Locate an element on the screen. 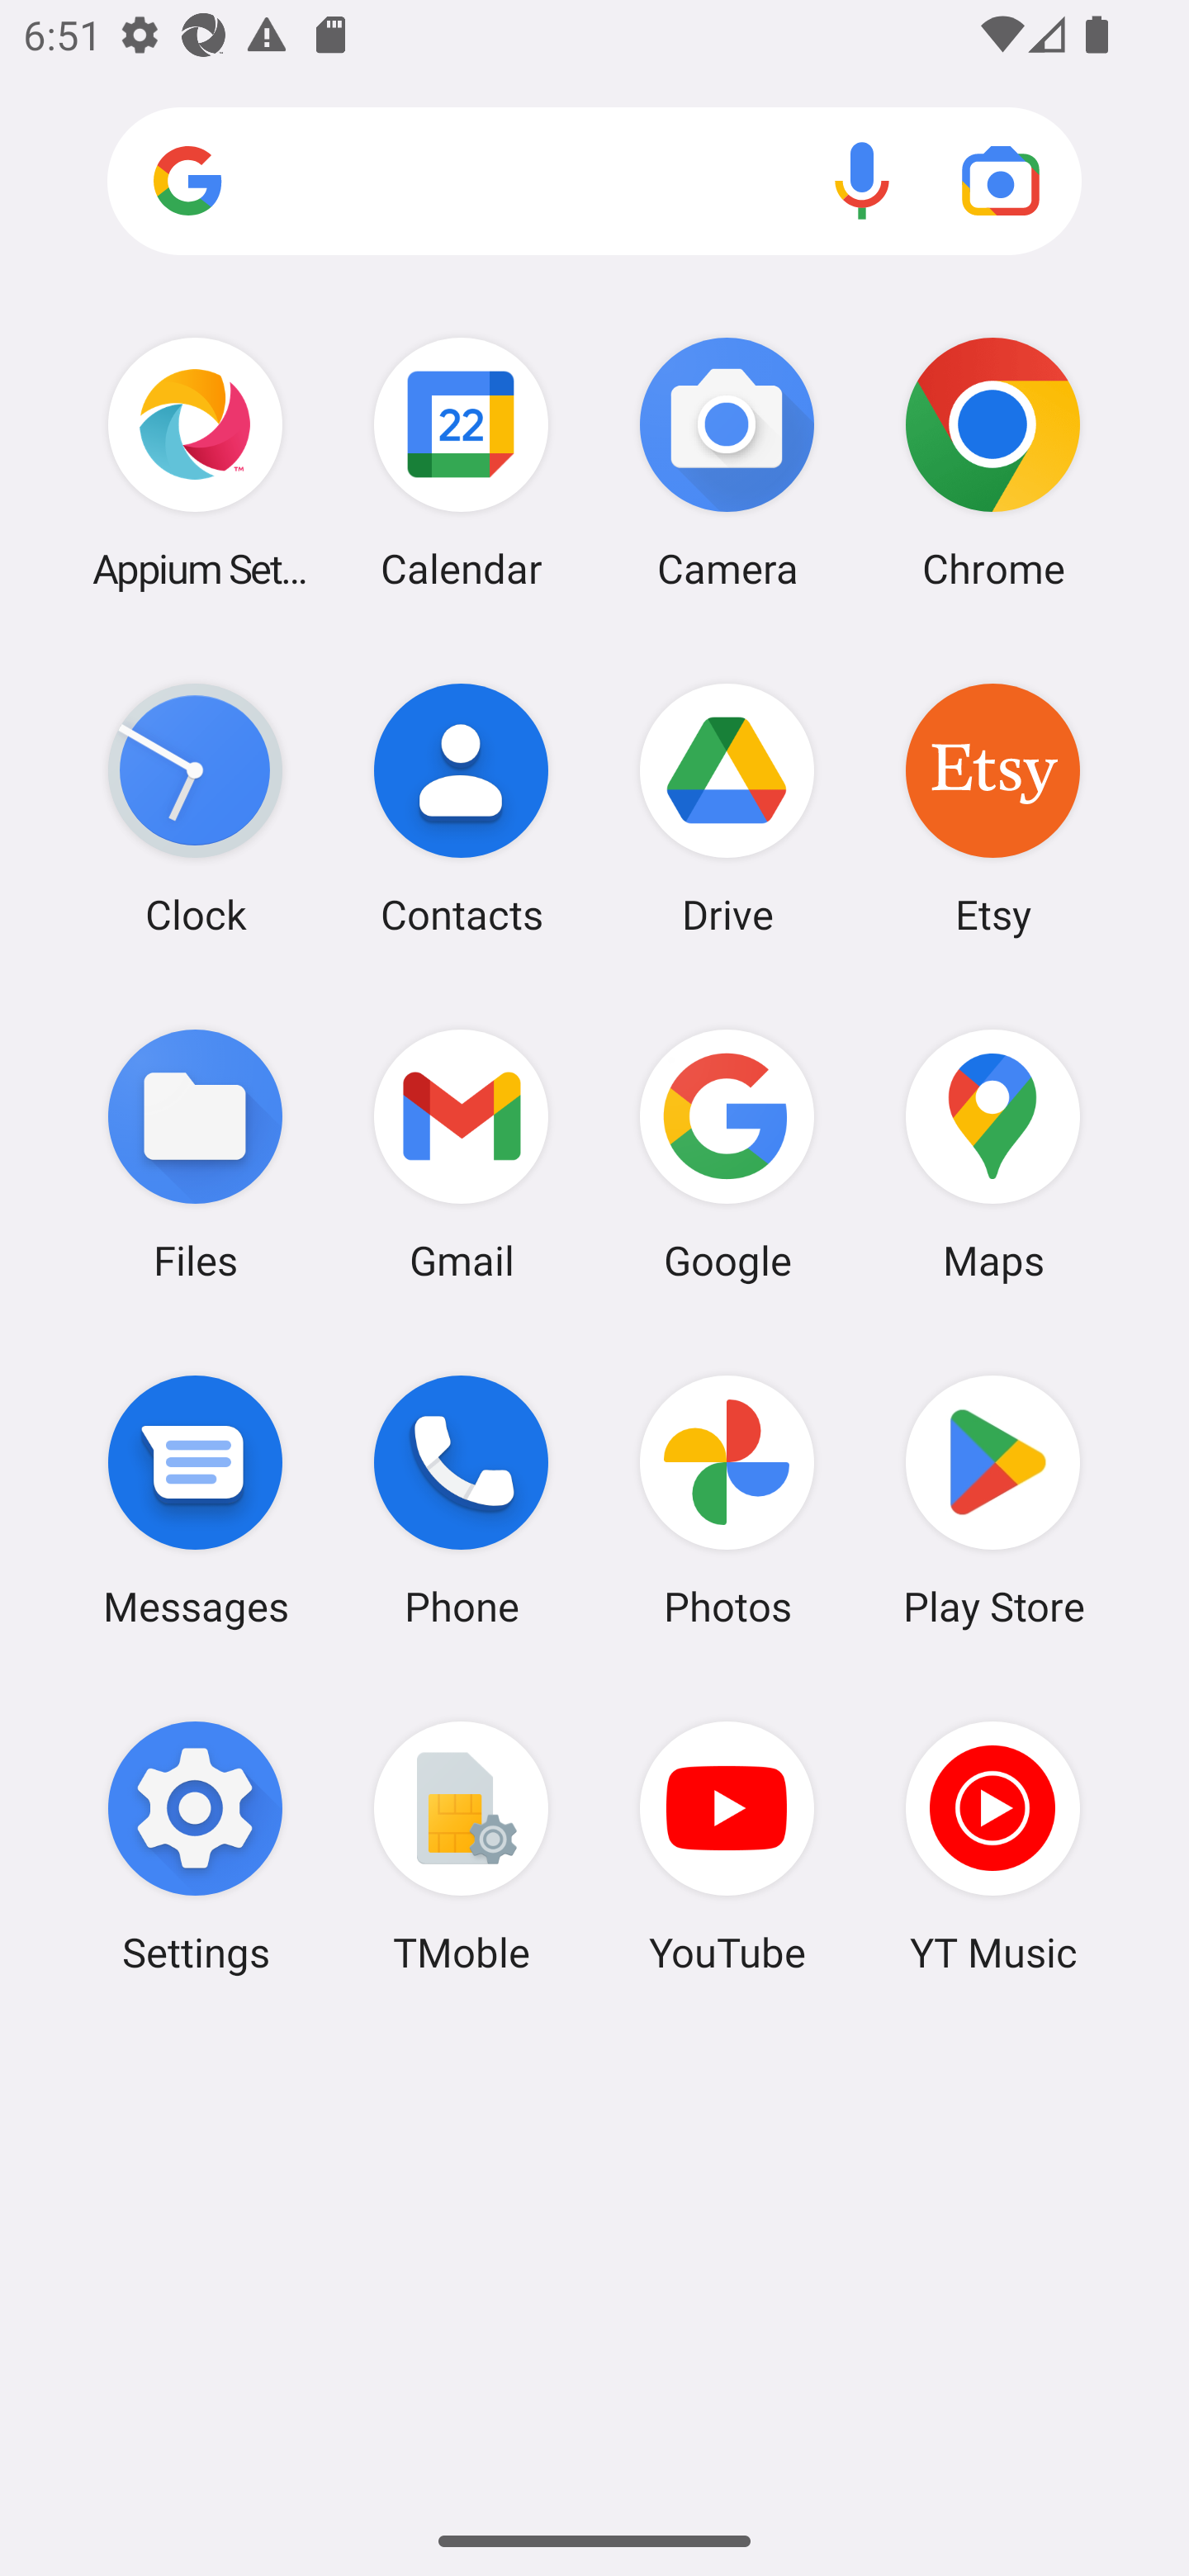 This screenshot has width=1189, height=2576. YT Music is located at coordinates (992, 1847).